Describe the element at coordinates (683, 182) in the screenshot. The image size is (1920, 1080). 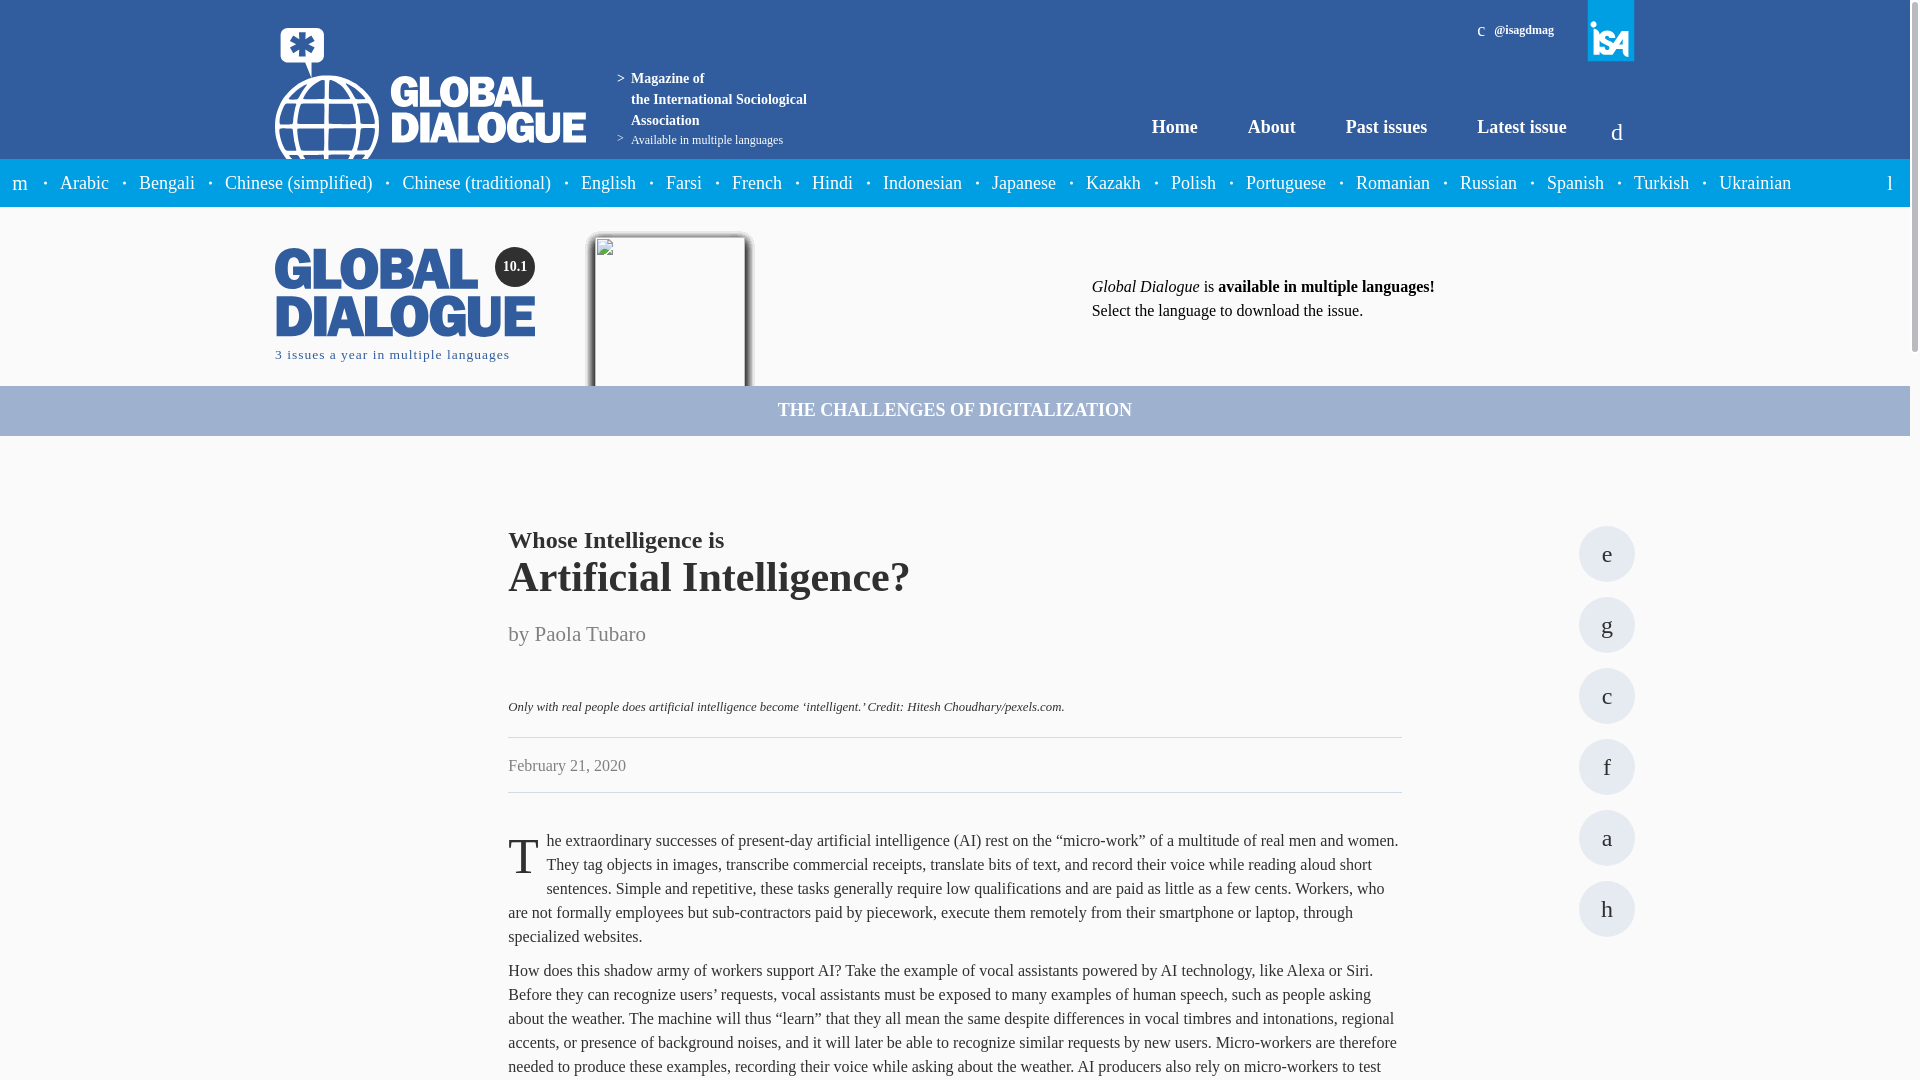
I see `Farsi` at that location.